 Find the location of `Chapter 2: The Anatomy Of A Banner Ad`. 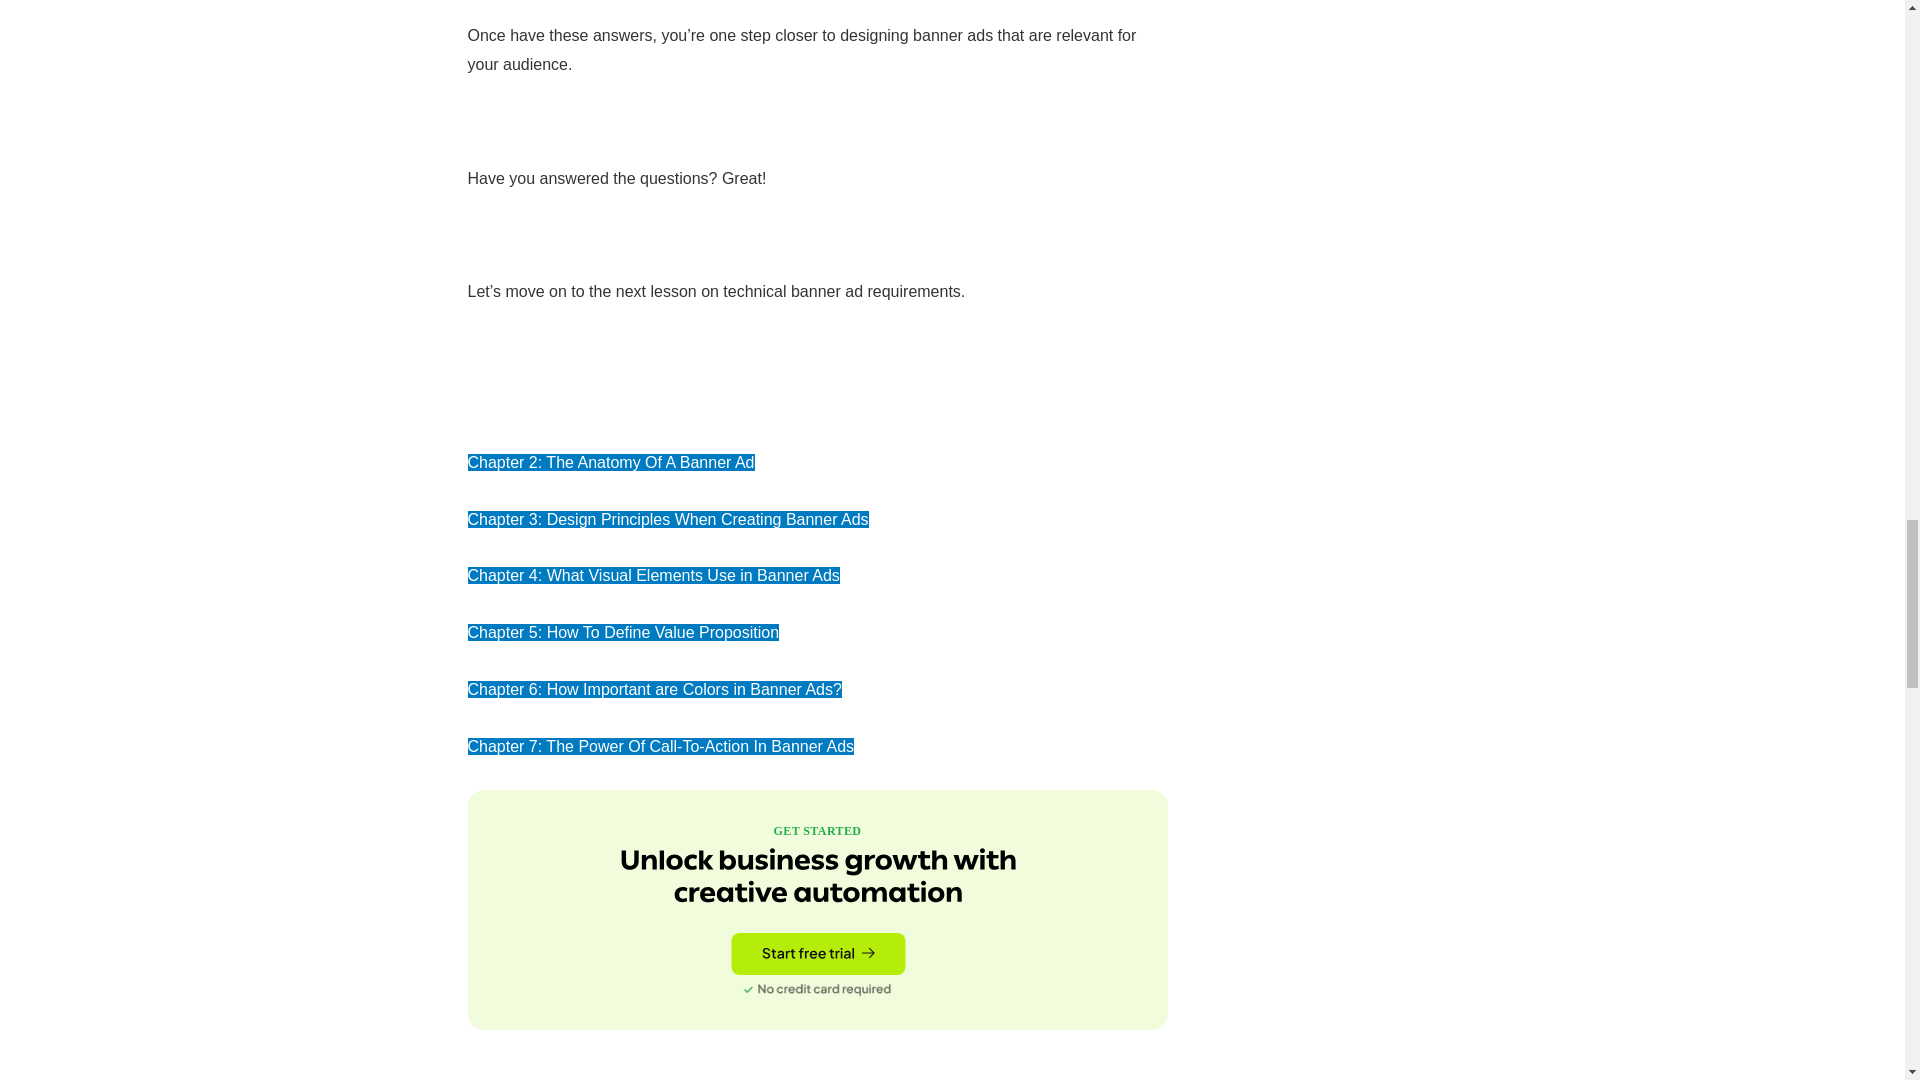

Chapter 2: The Anatomy Of A Banner Ad is located at coordinates (611, 462).